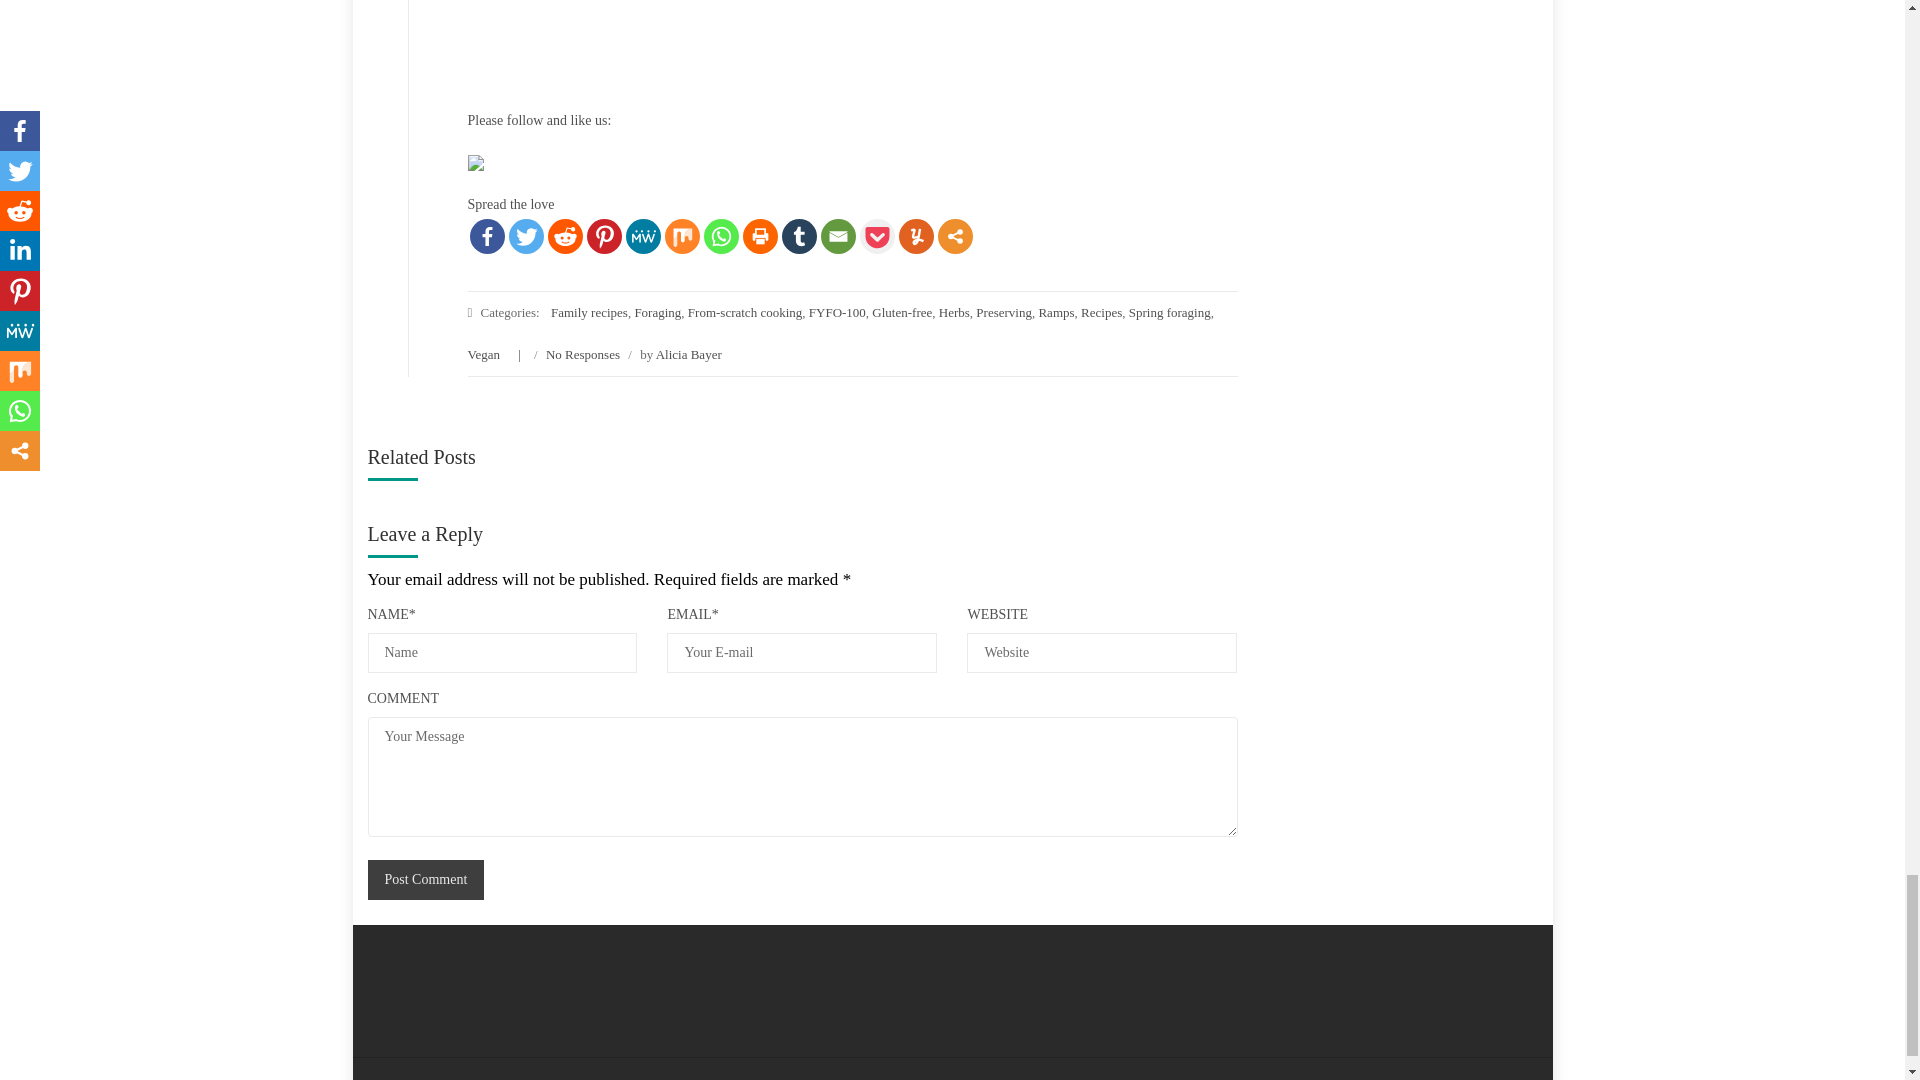 The height and width of the screenshot is (1080, 1920). I want to click on Tumblr, so click(799, 236).